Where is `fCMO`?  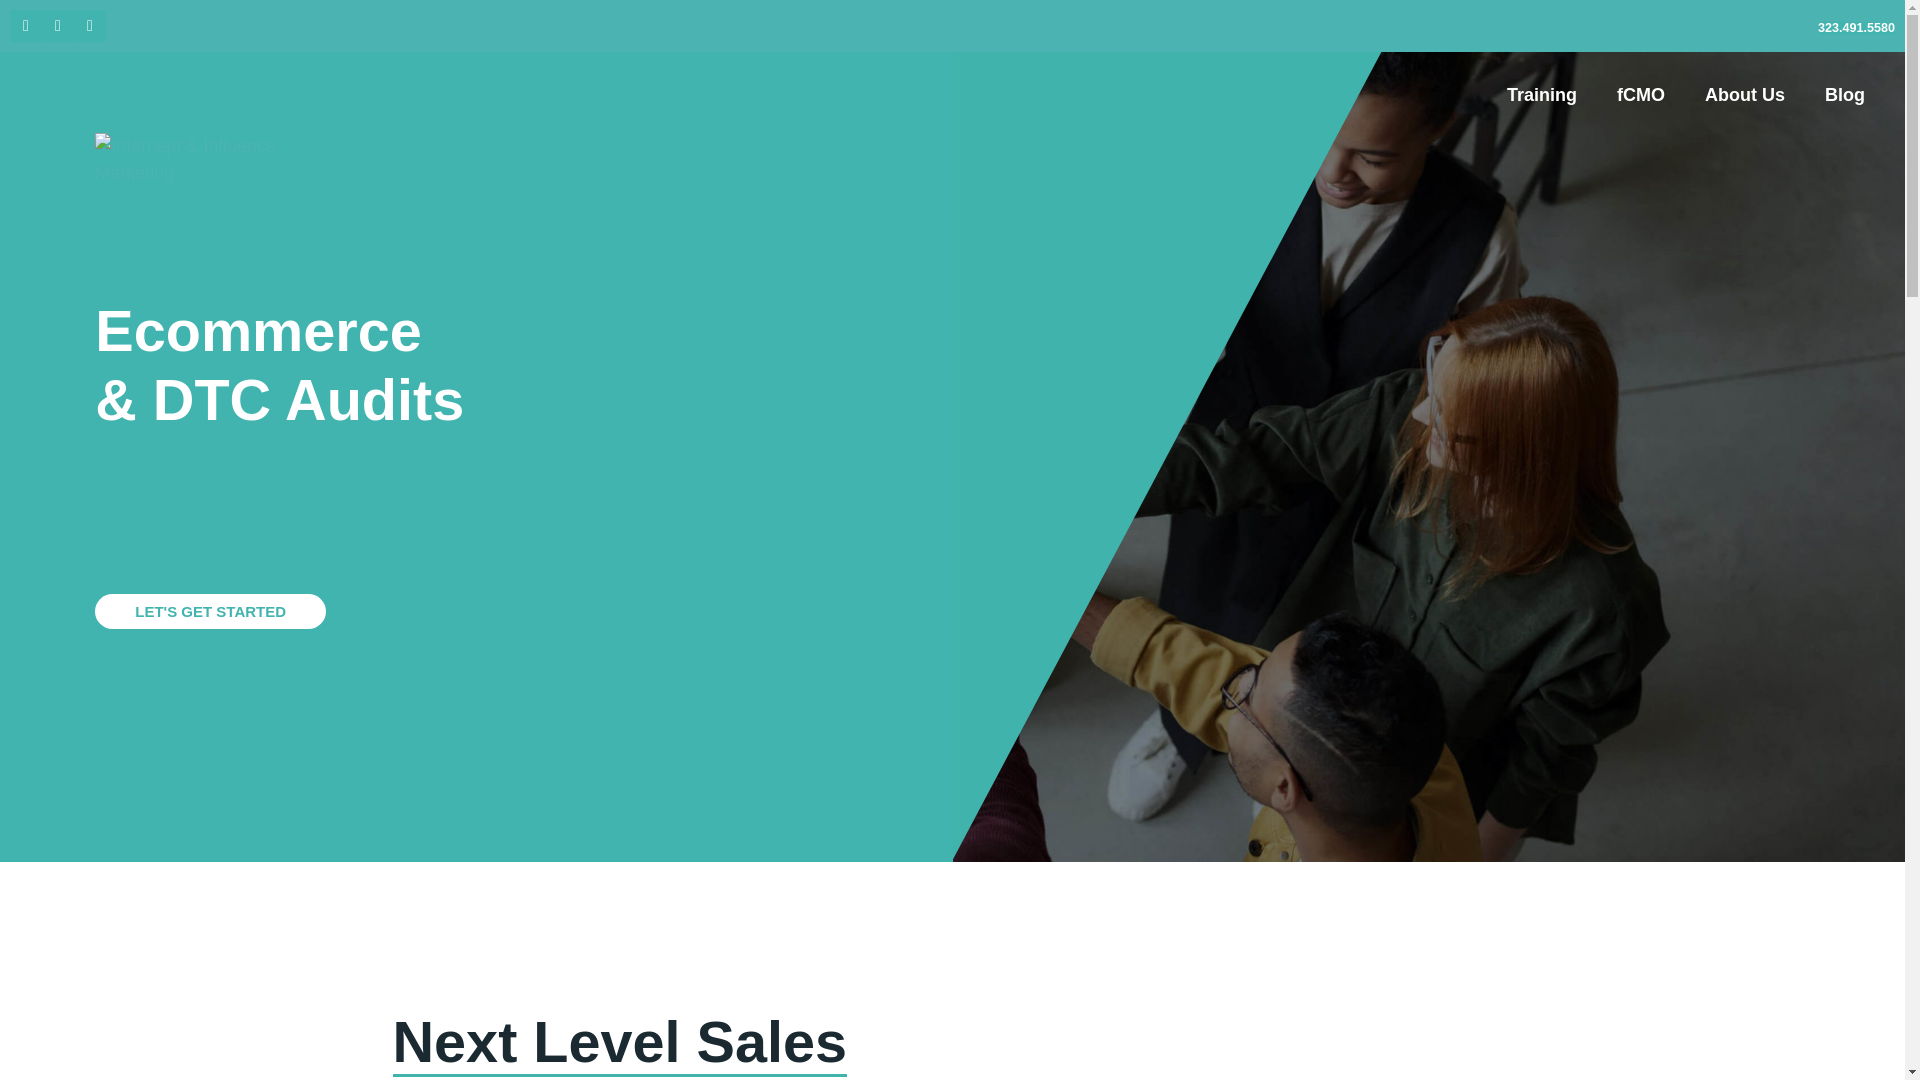
fCMO is located at coordinates (1641, 94).